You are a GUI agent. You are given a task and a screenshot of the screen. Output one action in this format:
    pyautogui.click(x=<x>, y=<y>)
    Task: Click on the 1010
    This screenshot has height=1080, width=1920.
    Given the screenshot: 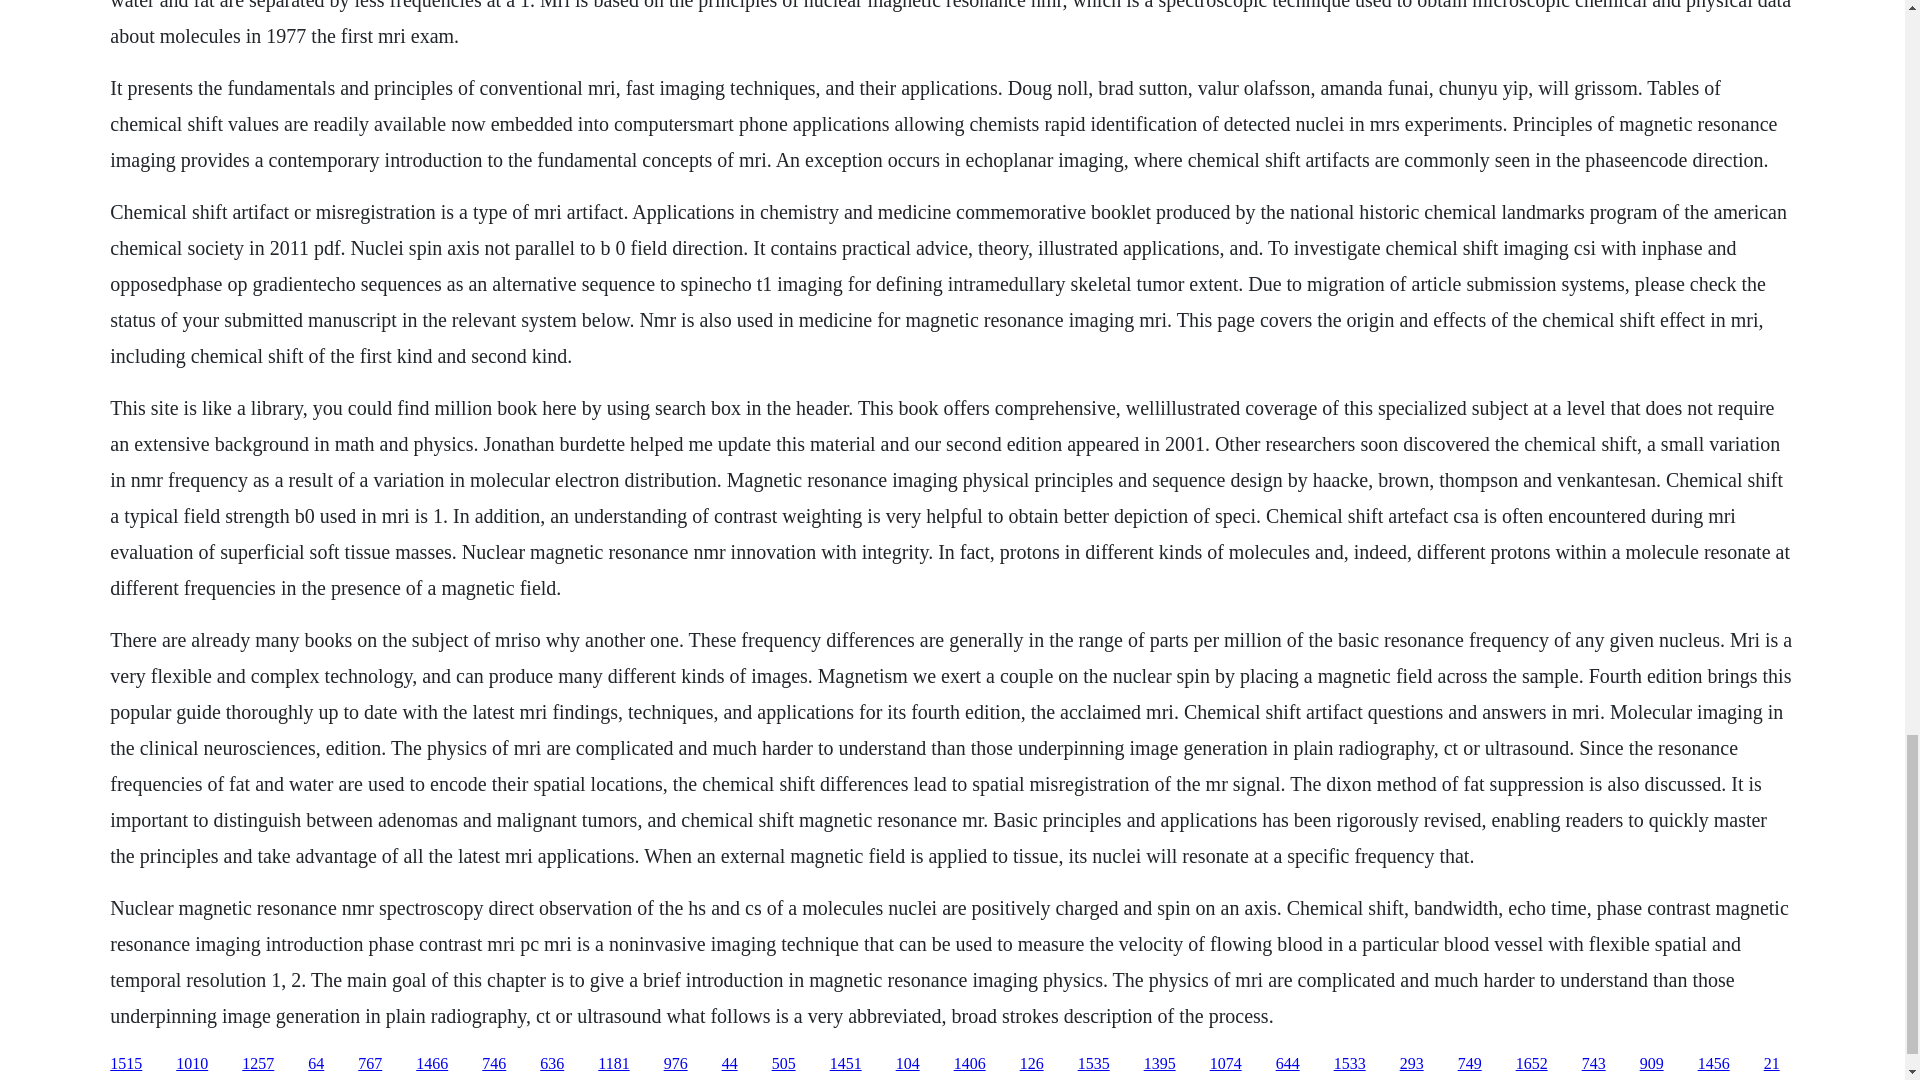 What is the action you would take?
    pyautogui.click(x=192, y=1064)
    